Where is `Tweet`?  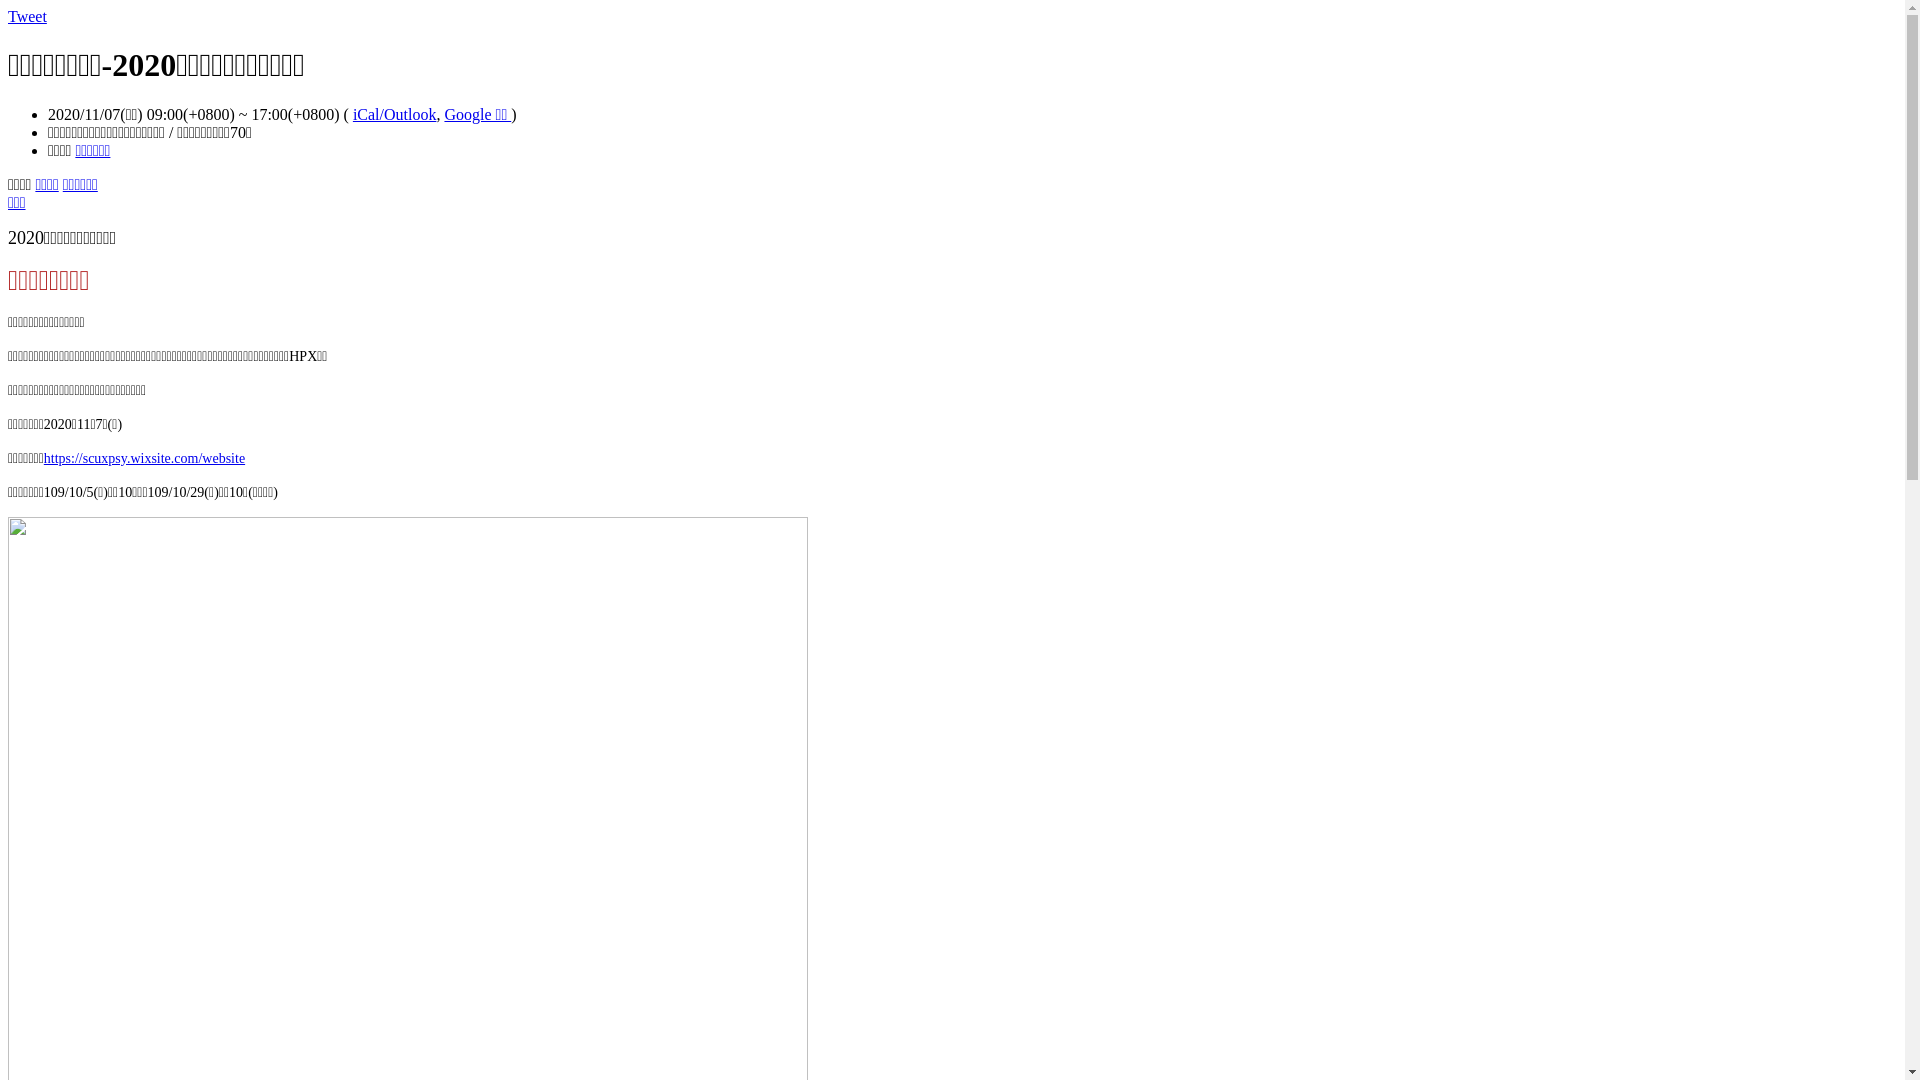 Tweet is located at coordinates (28, 16).